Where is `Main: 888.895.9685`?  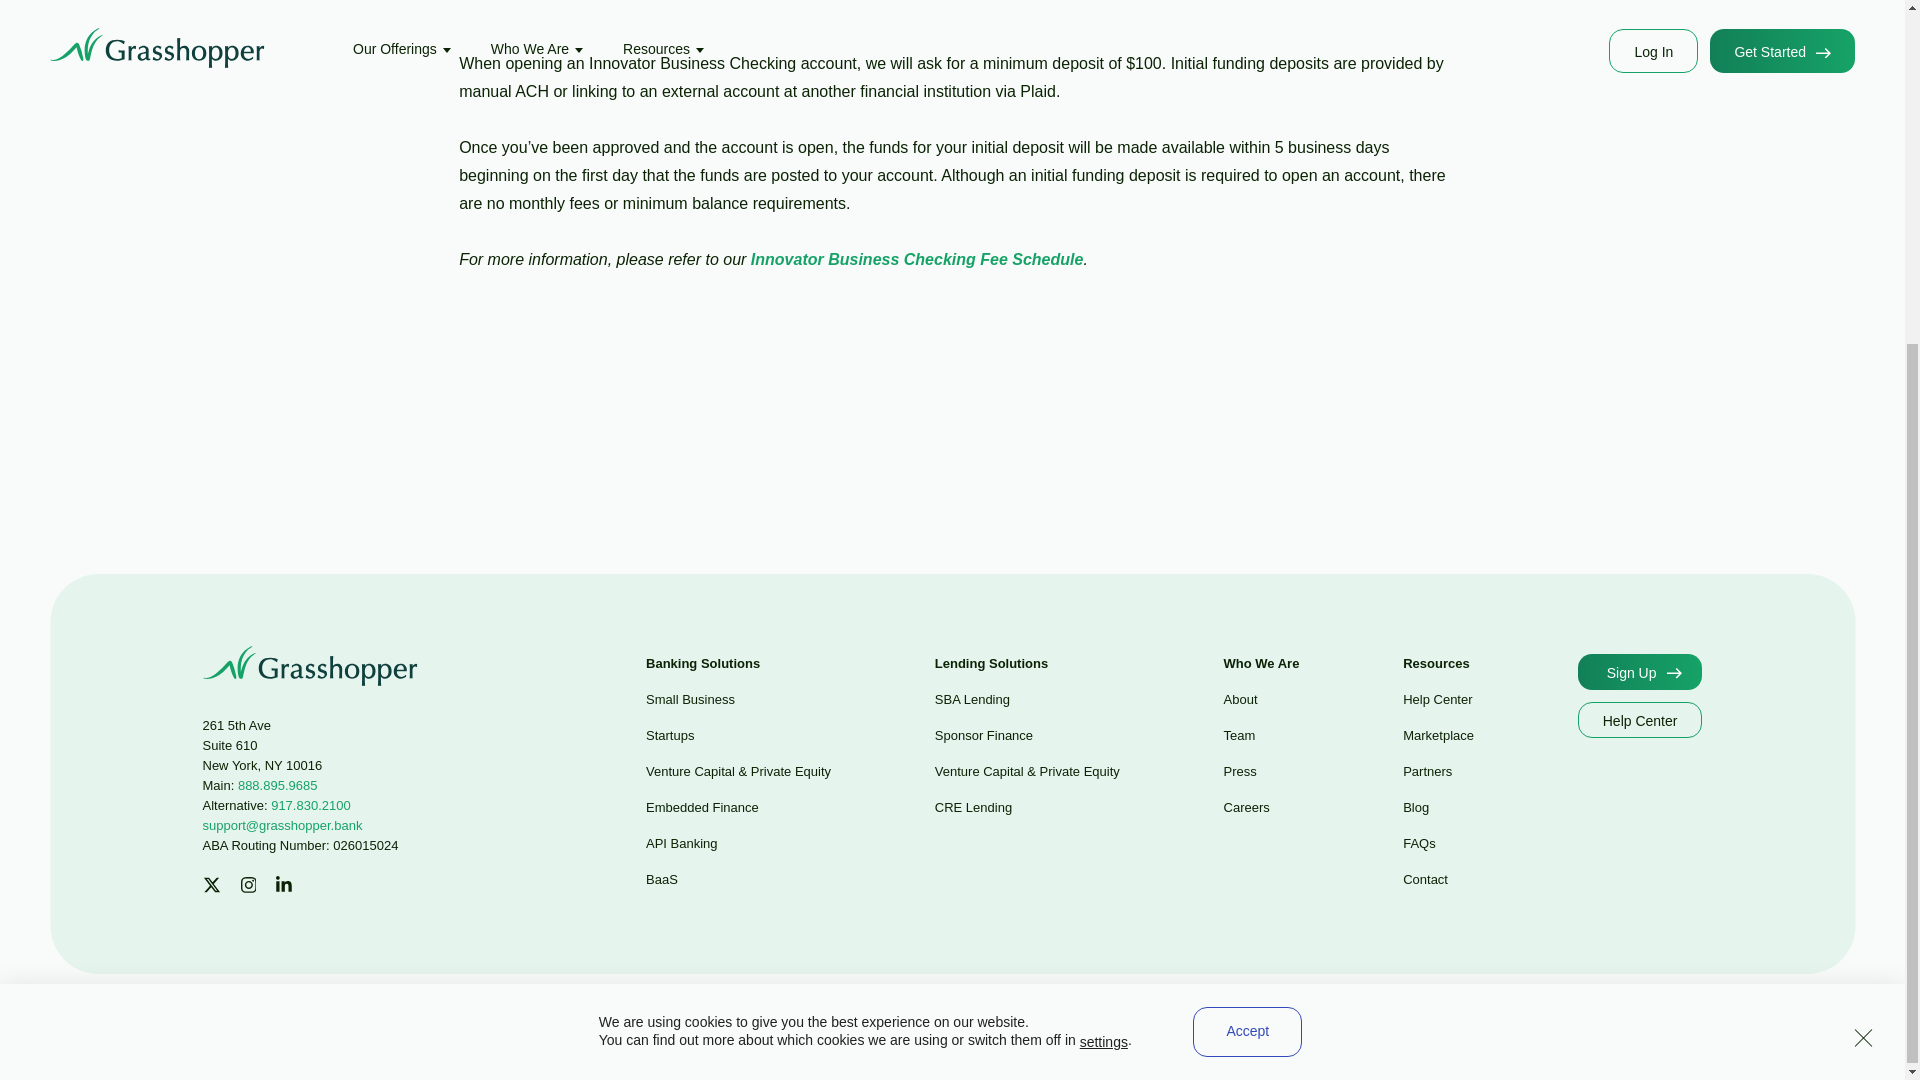
Main: 888.895.9685 is located at coordinates (258, 784).